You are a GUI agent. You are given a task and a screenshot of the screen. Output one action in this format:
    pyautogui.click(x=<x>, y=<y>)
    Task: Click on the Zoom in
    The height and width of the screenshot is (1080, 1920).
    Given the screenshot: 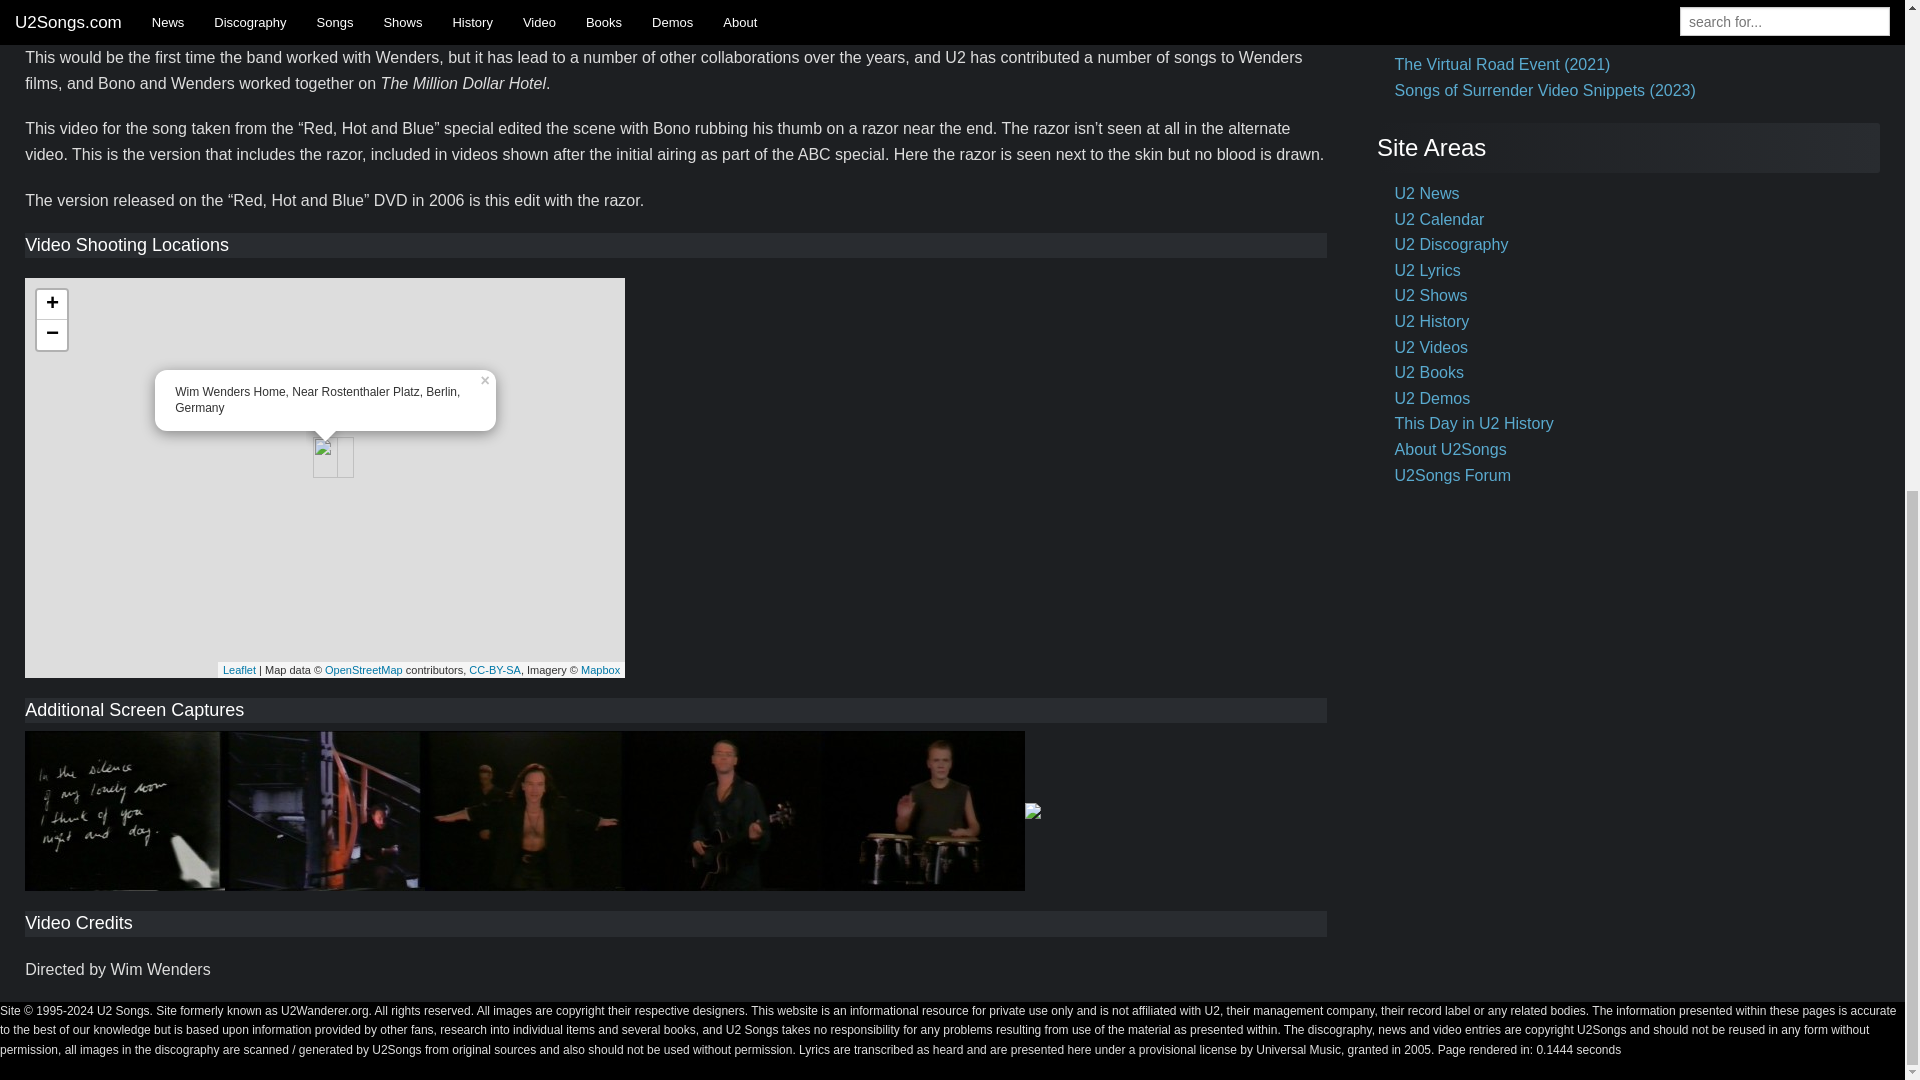 What is the action you would take?
    pyautogui.click(x=52, y=304)
    